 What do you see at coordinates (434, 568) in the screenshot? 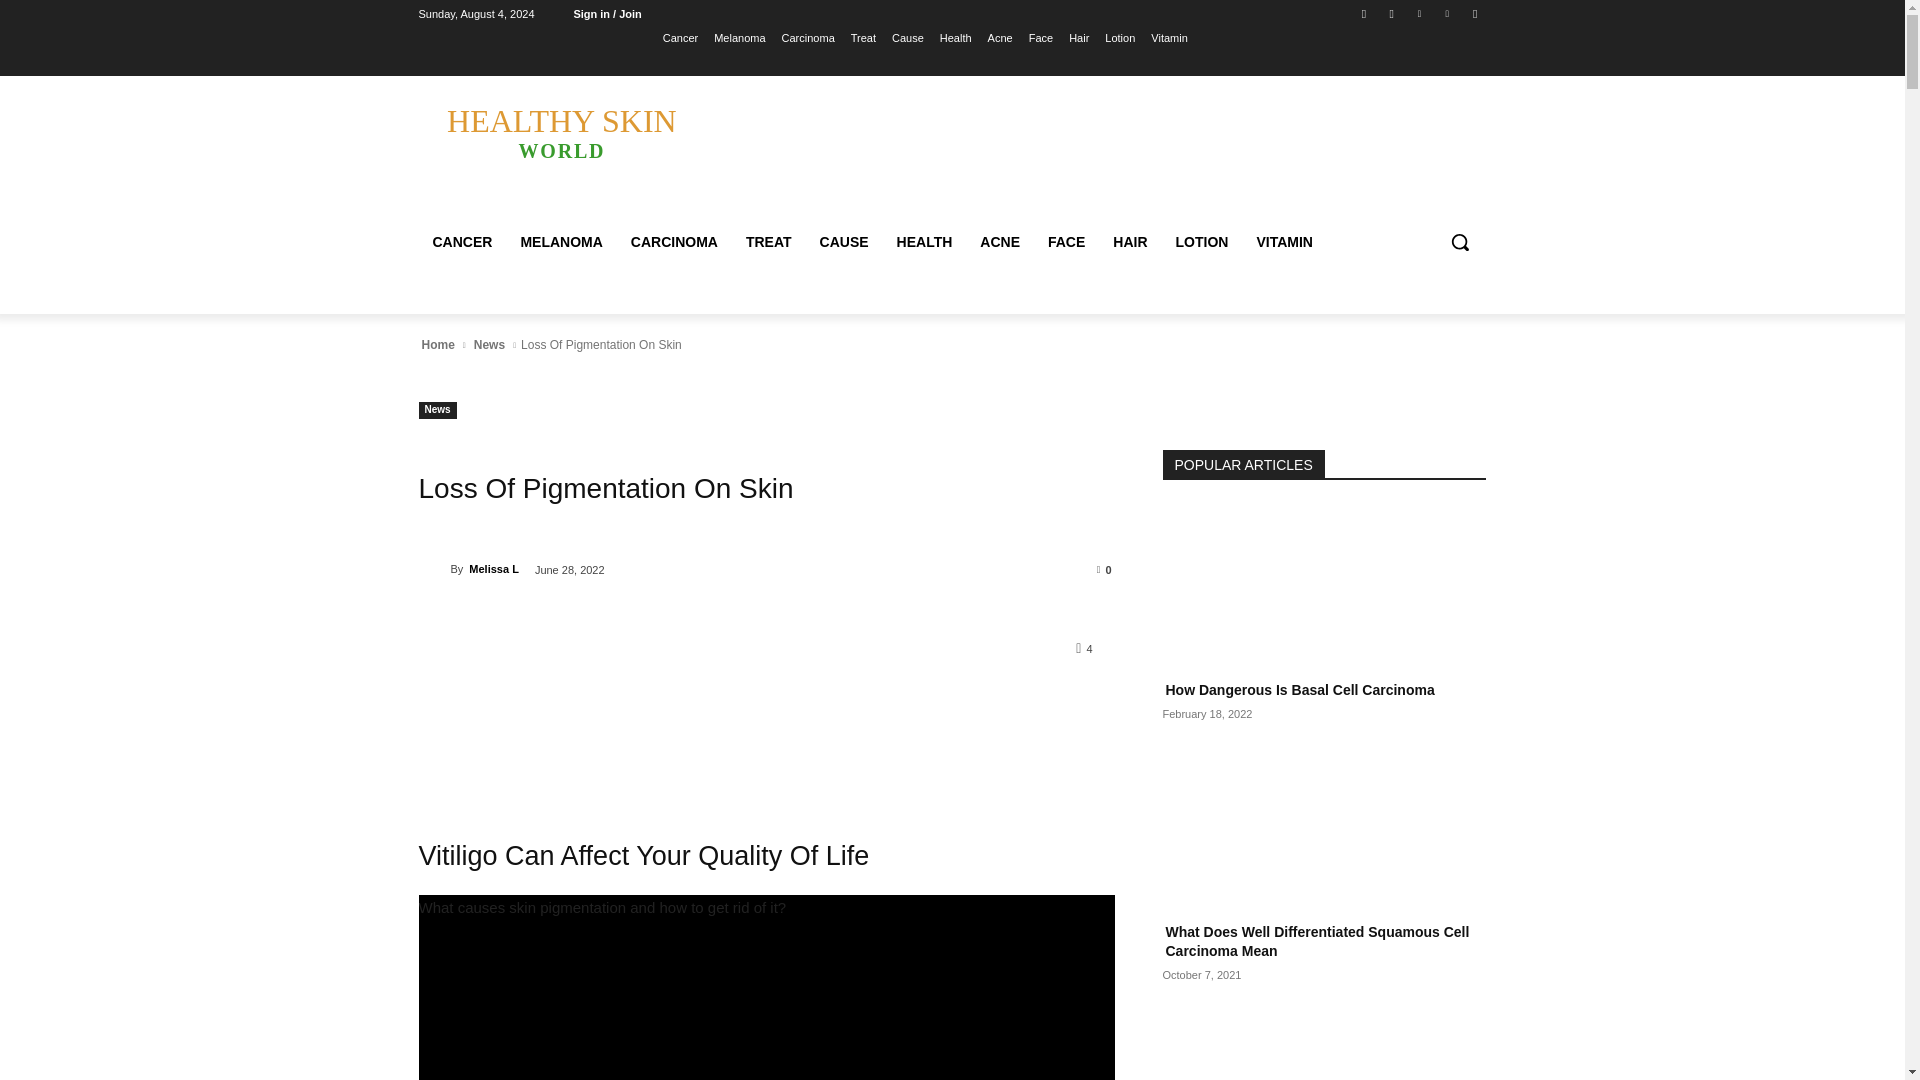
I see `Melissa L` at bounding box center [434, 568].